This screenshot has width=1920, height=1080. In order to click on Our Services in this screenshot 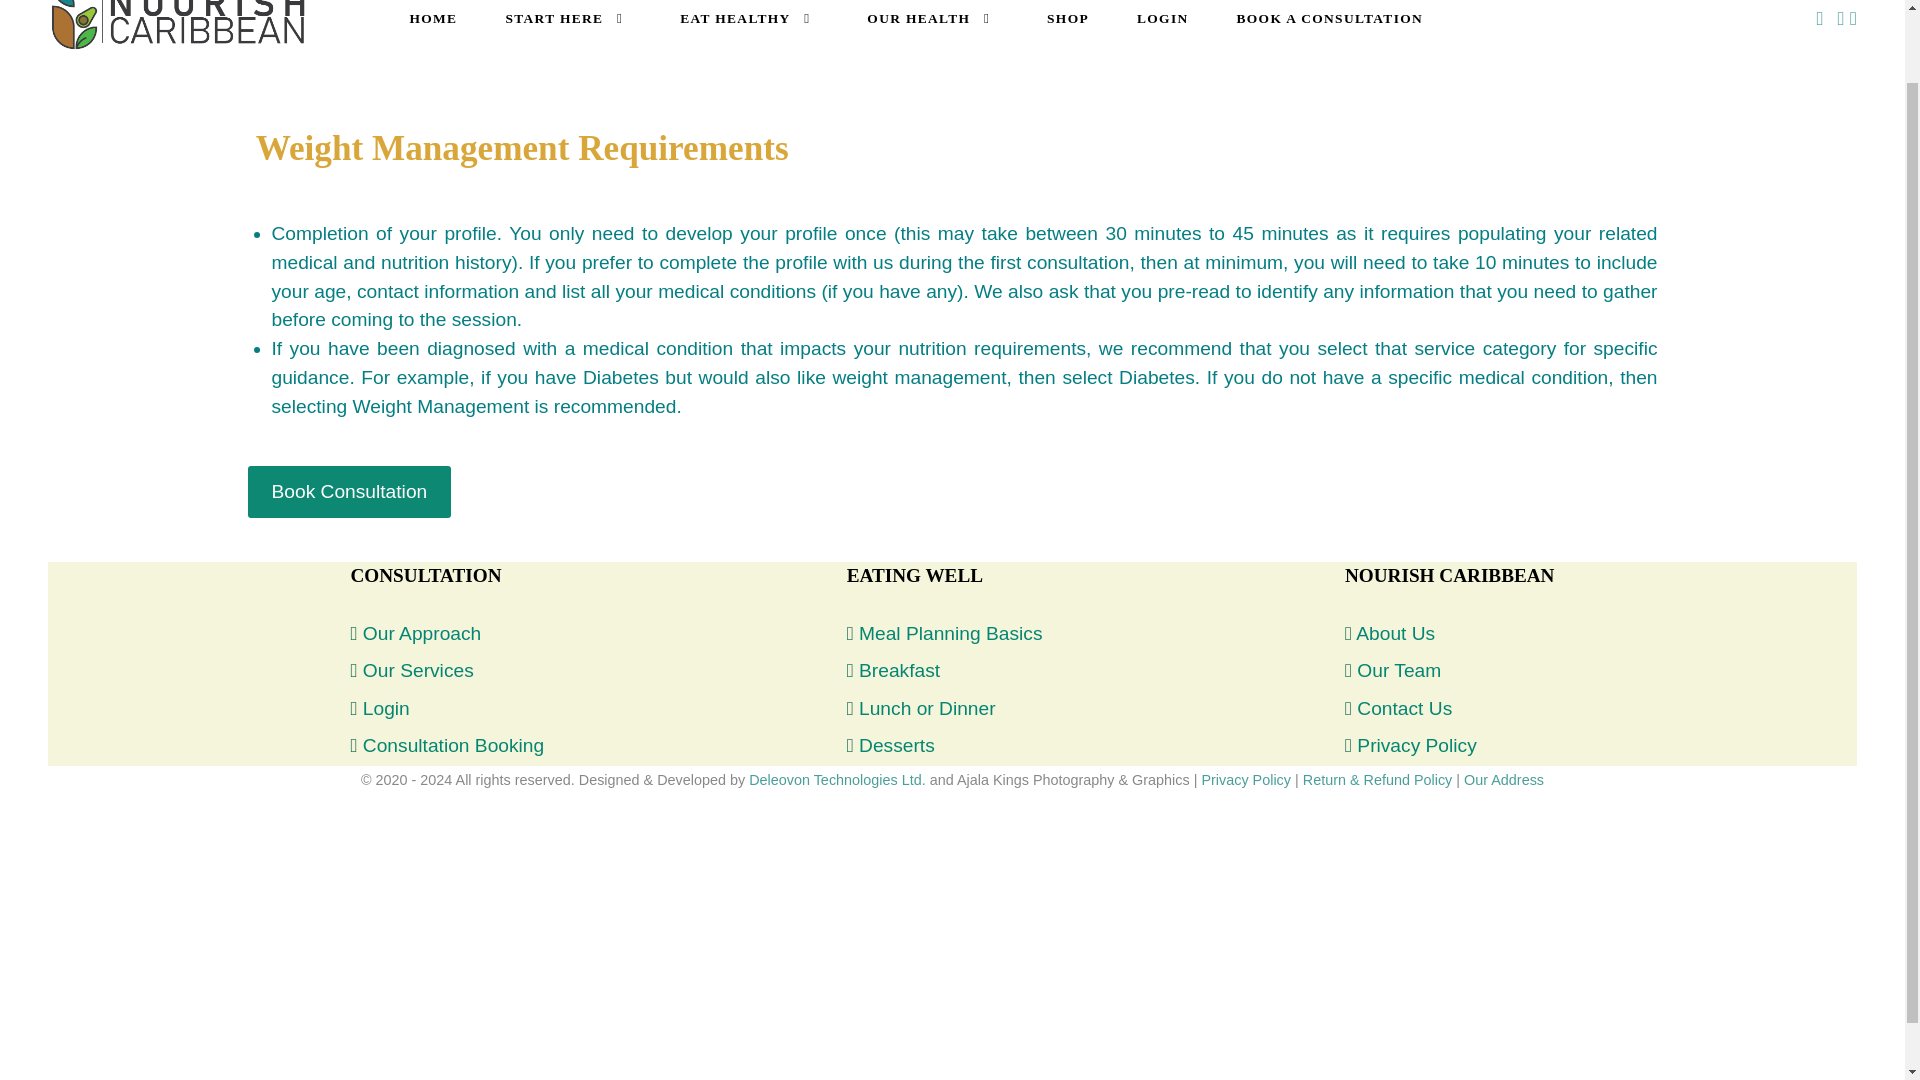, I will do `click(418, 670)`.